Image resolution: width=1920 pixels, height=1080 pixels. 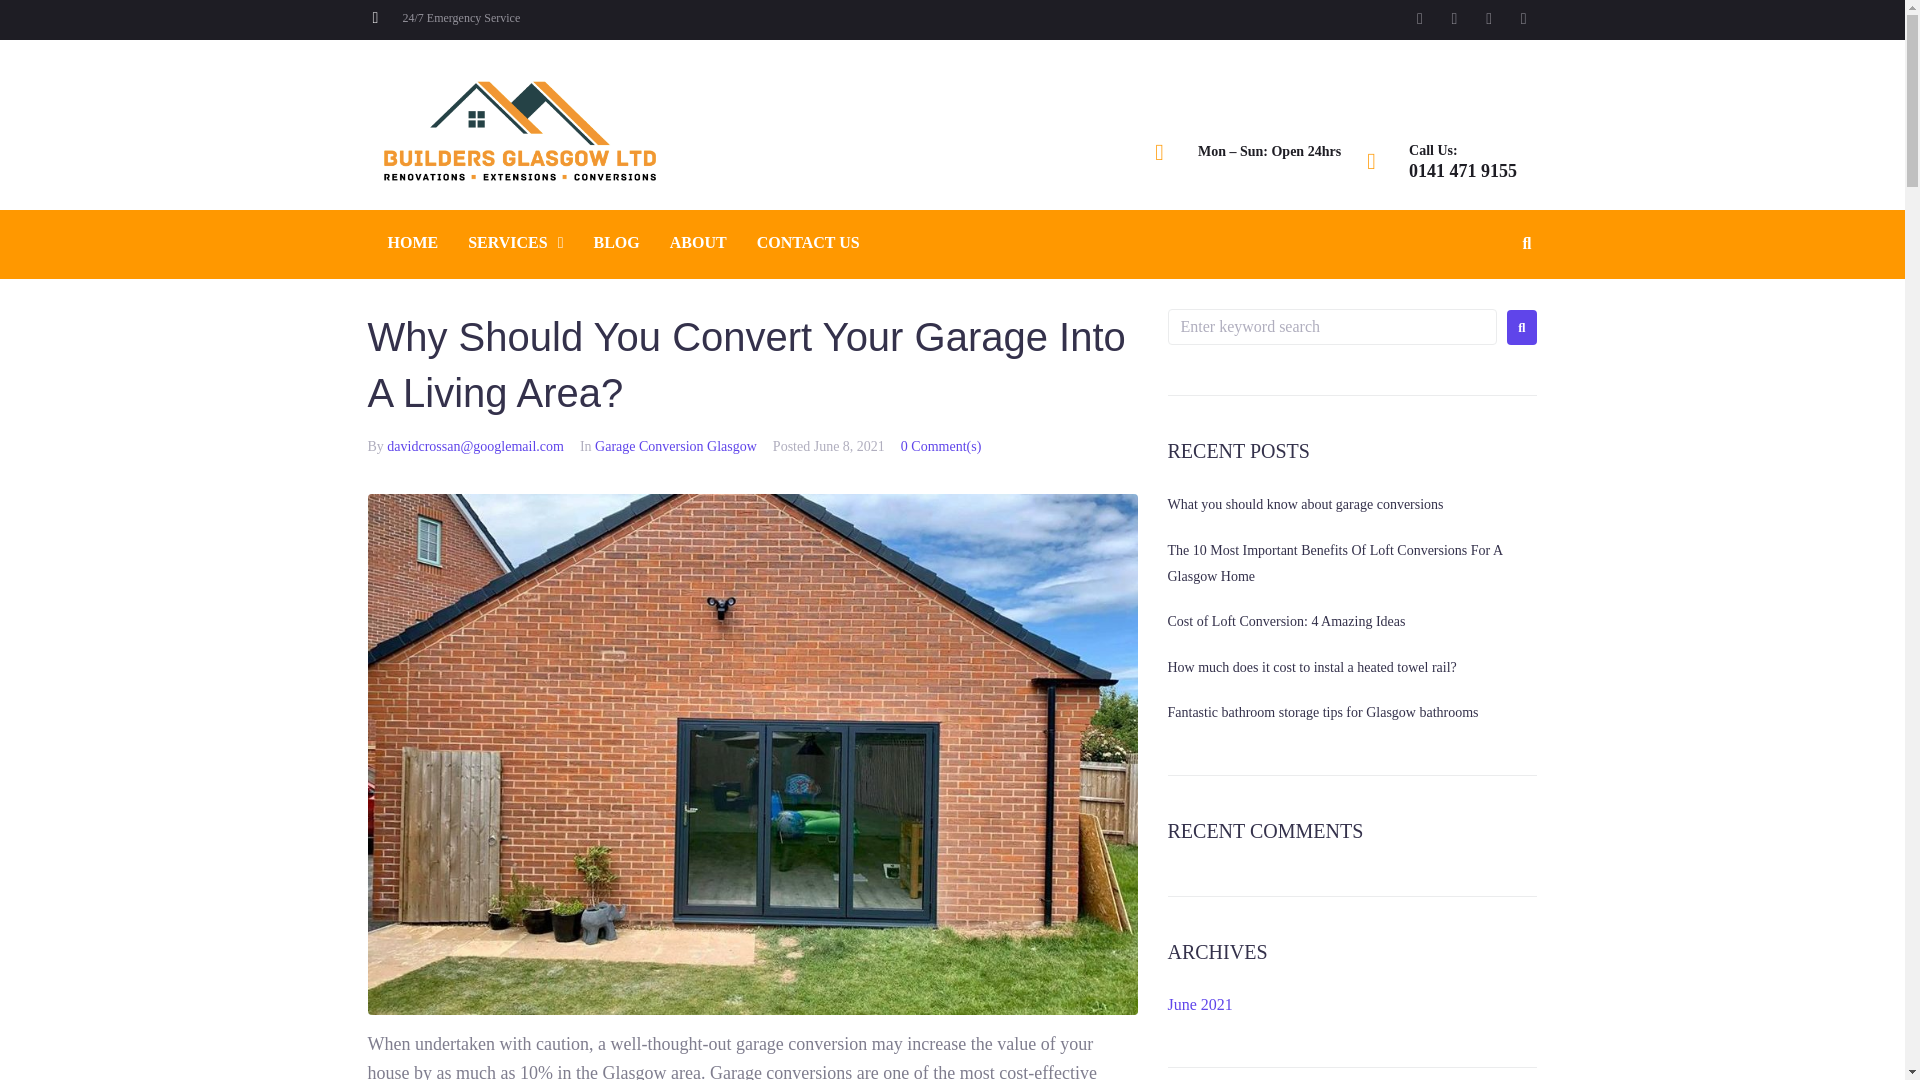 I want to click on ABOUT, so click(x=698, y=242).